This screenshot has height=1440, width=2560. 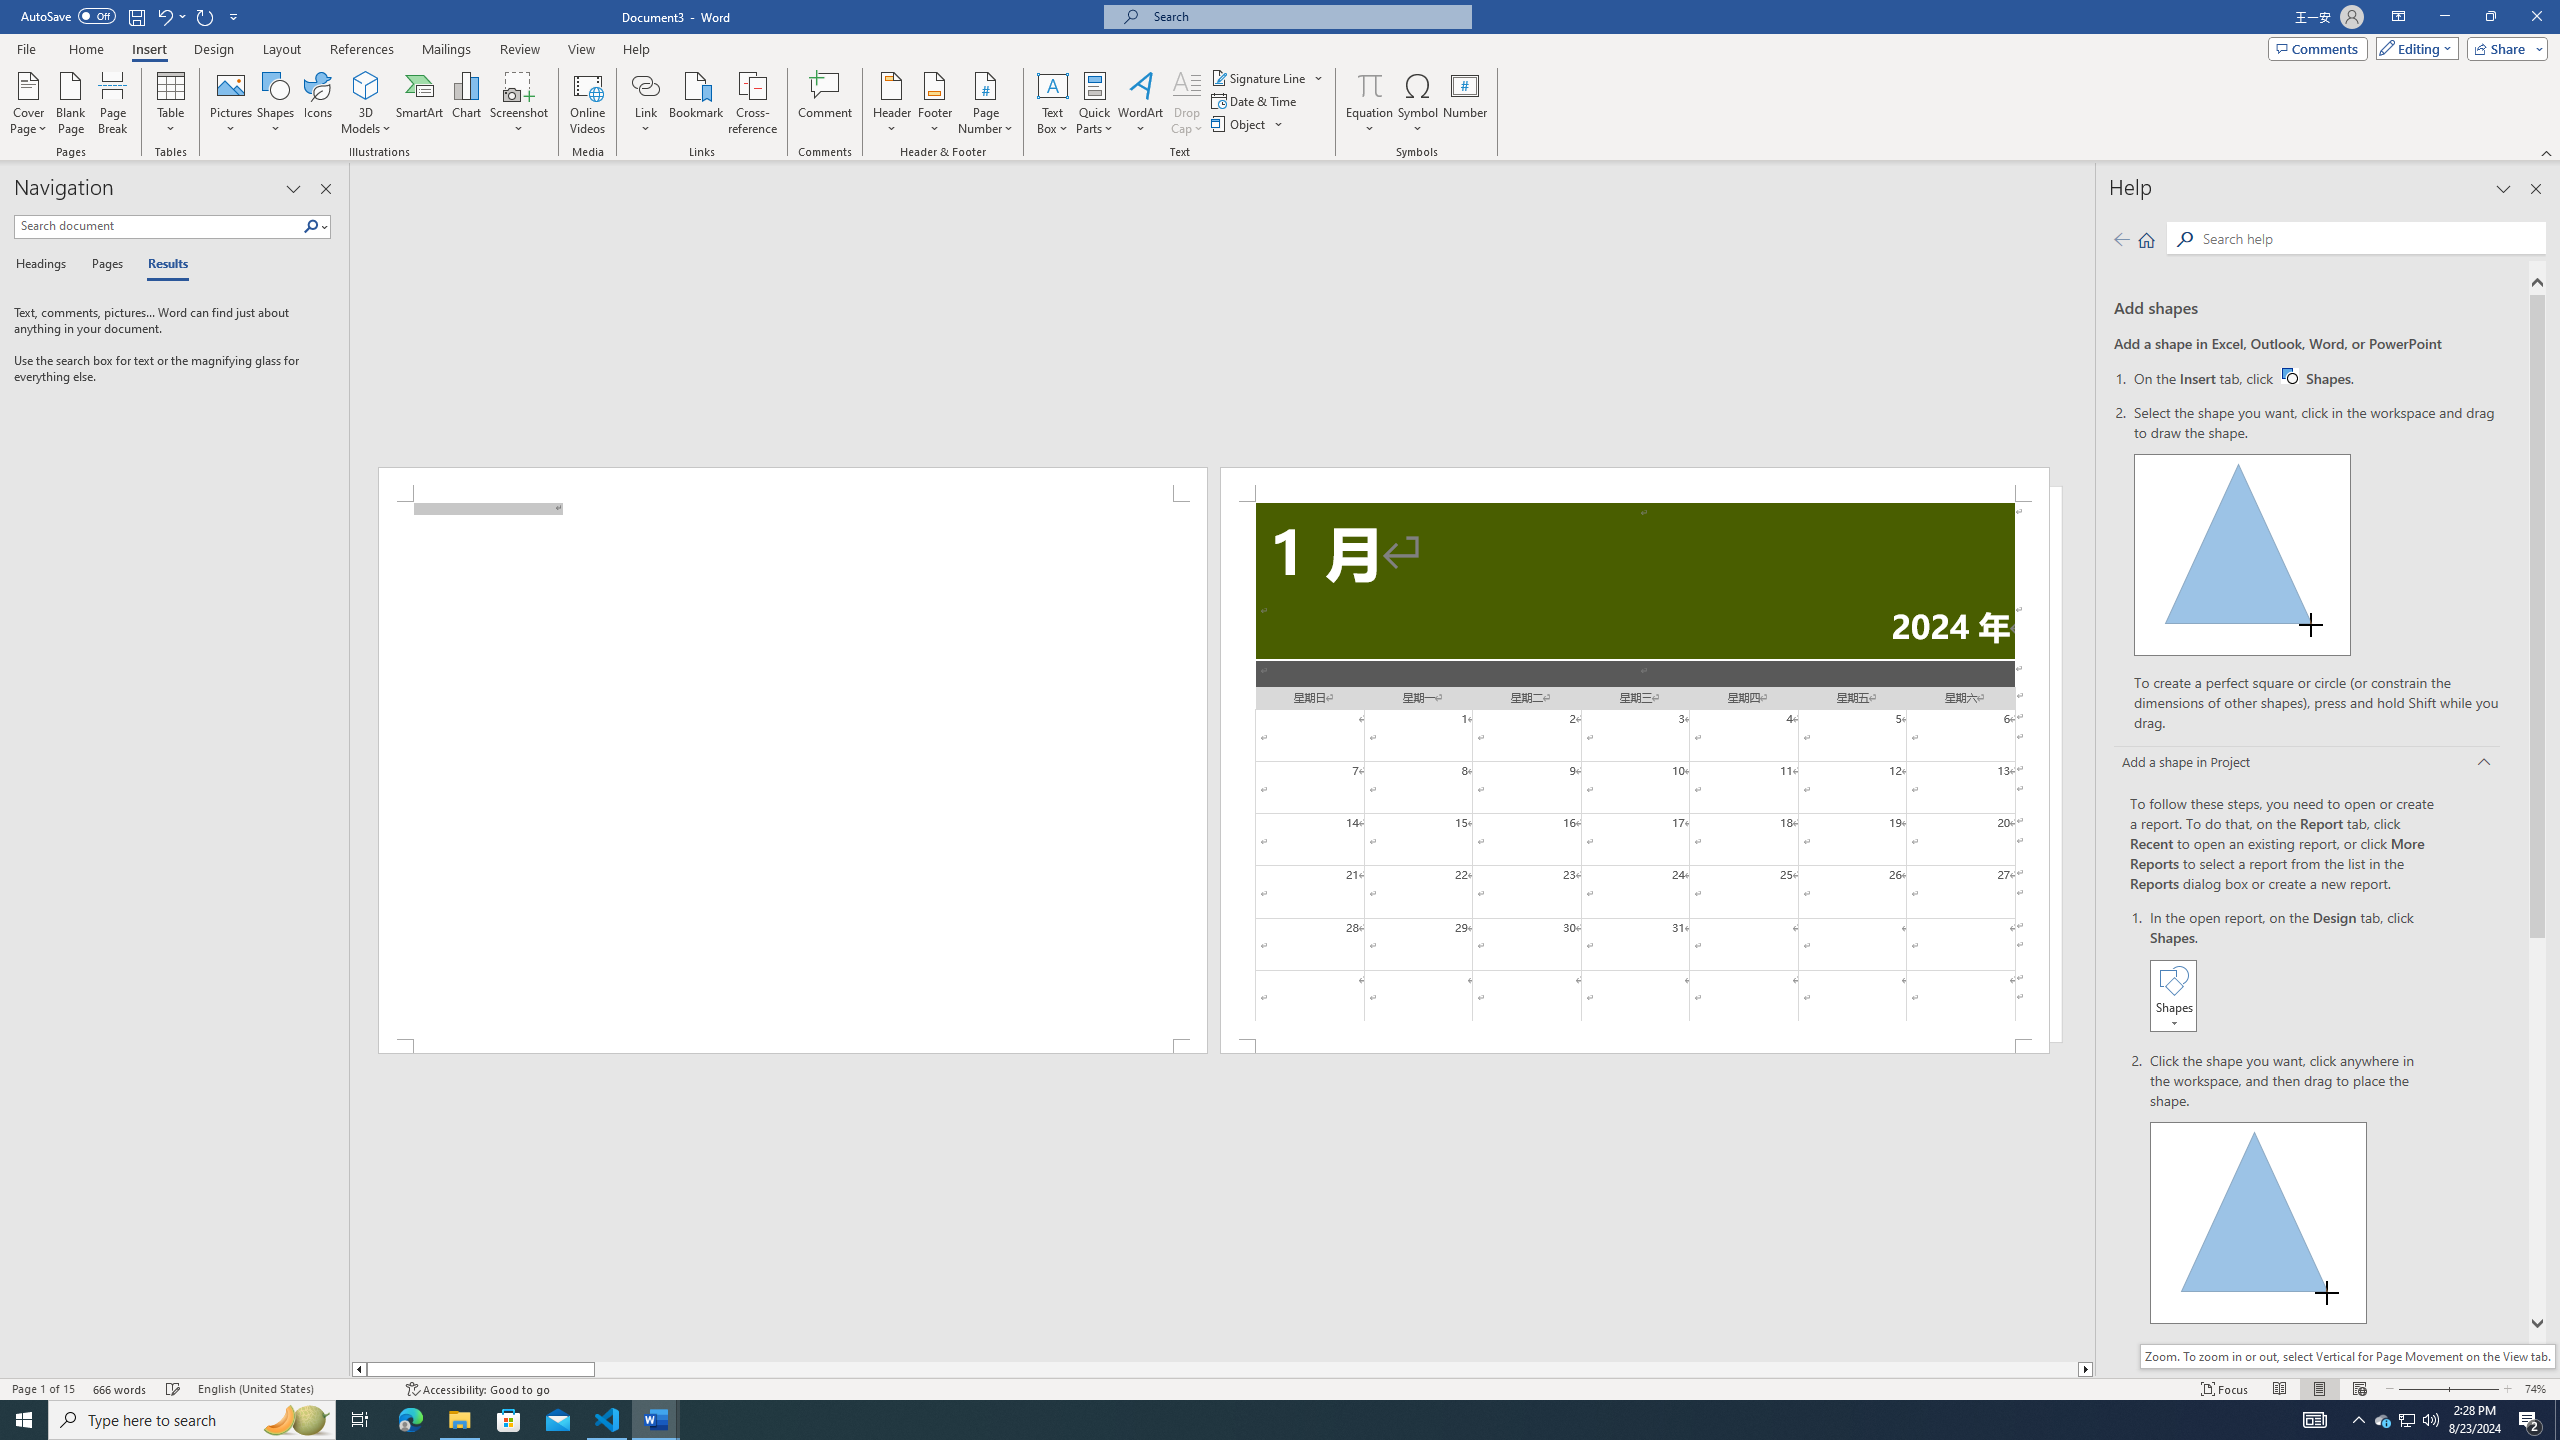 I want to click on 3D Models, so click(x=366, y=85).